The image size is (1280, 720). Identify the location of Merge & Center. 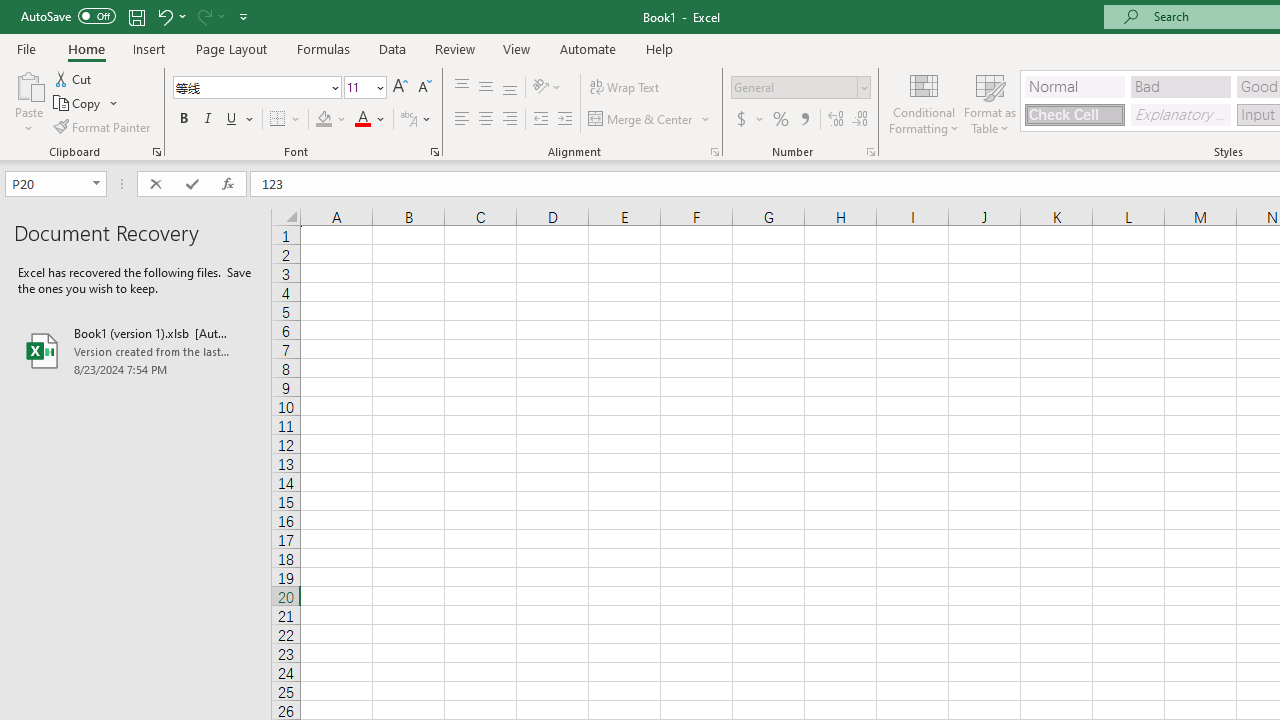
(641, 120).